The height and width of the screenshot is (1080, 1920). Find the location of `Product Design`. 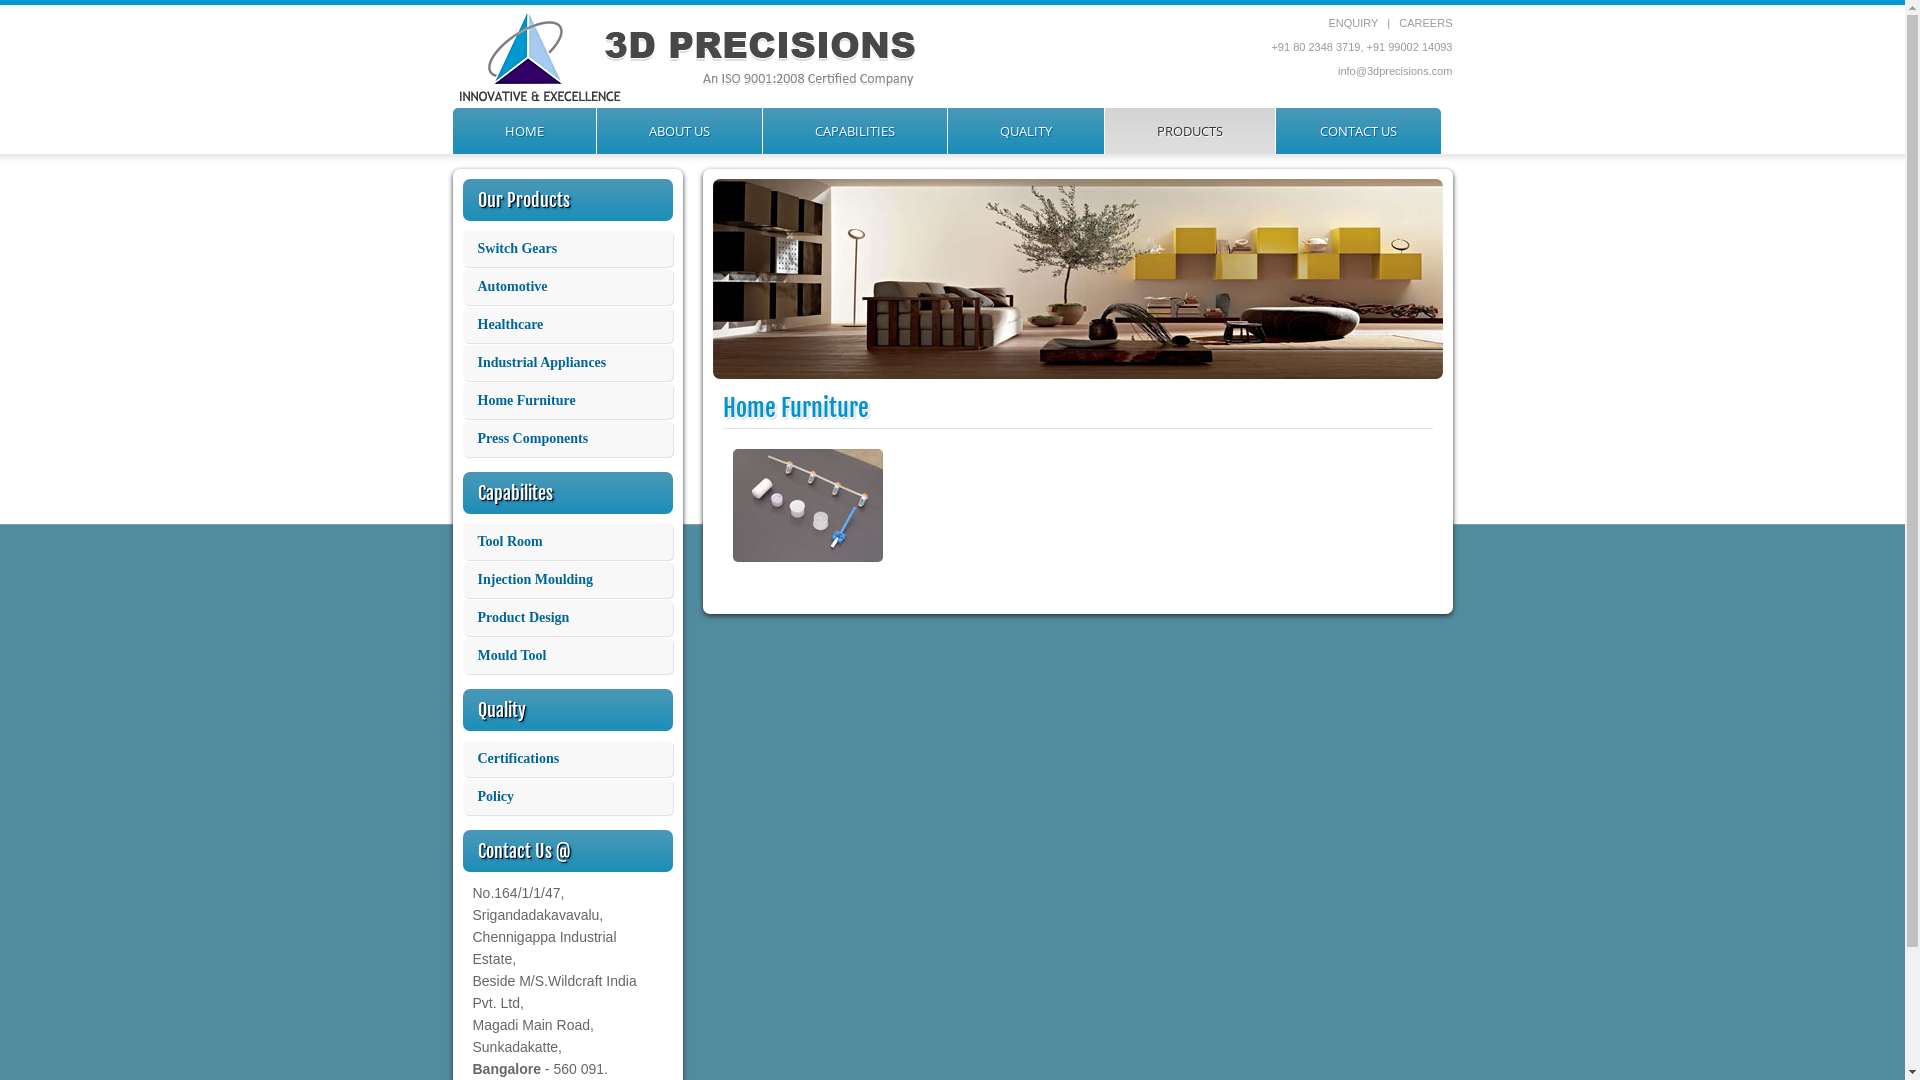

Product Design is located at coordinates (567, 618).